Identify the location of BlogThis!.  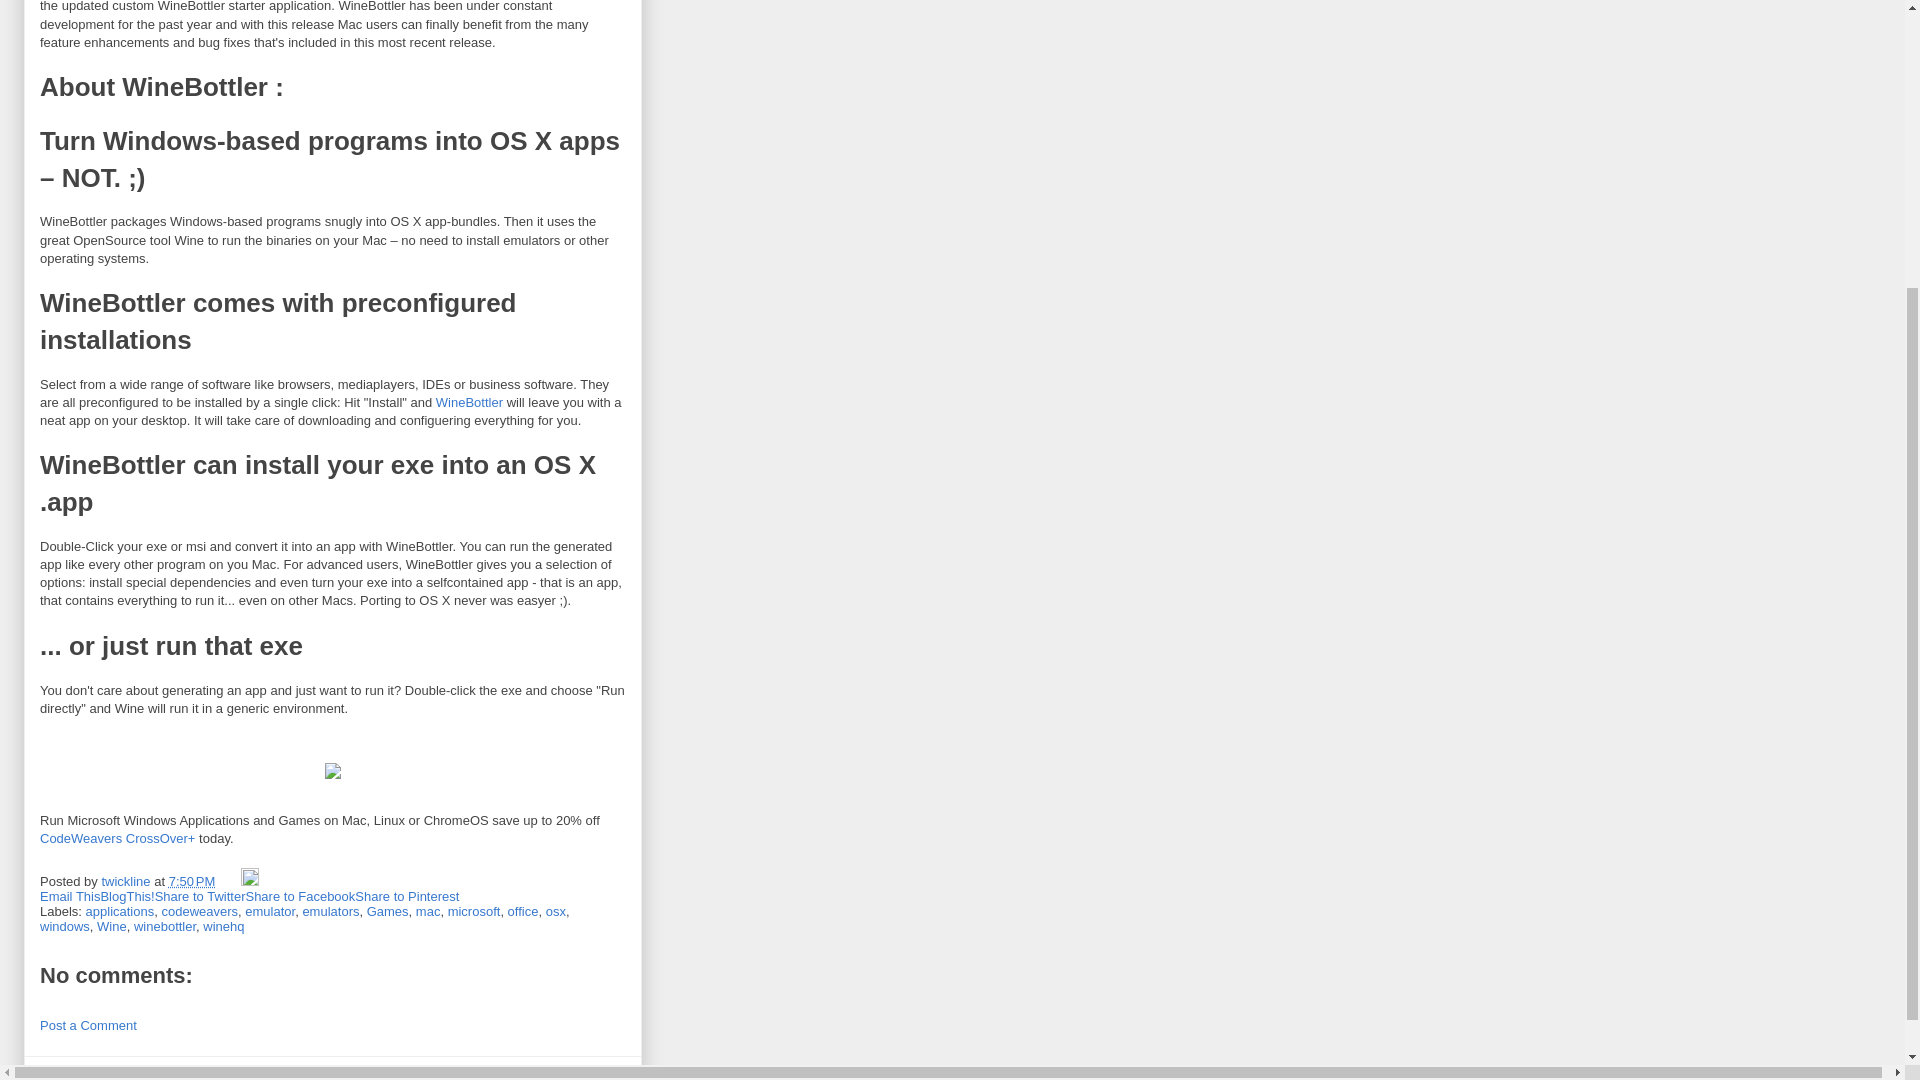
(126, 896).